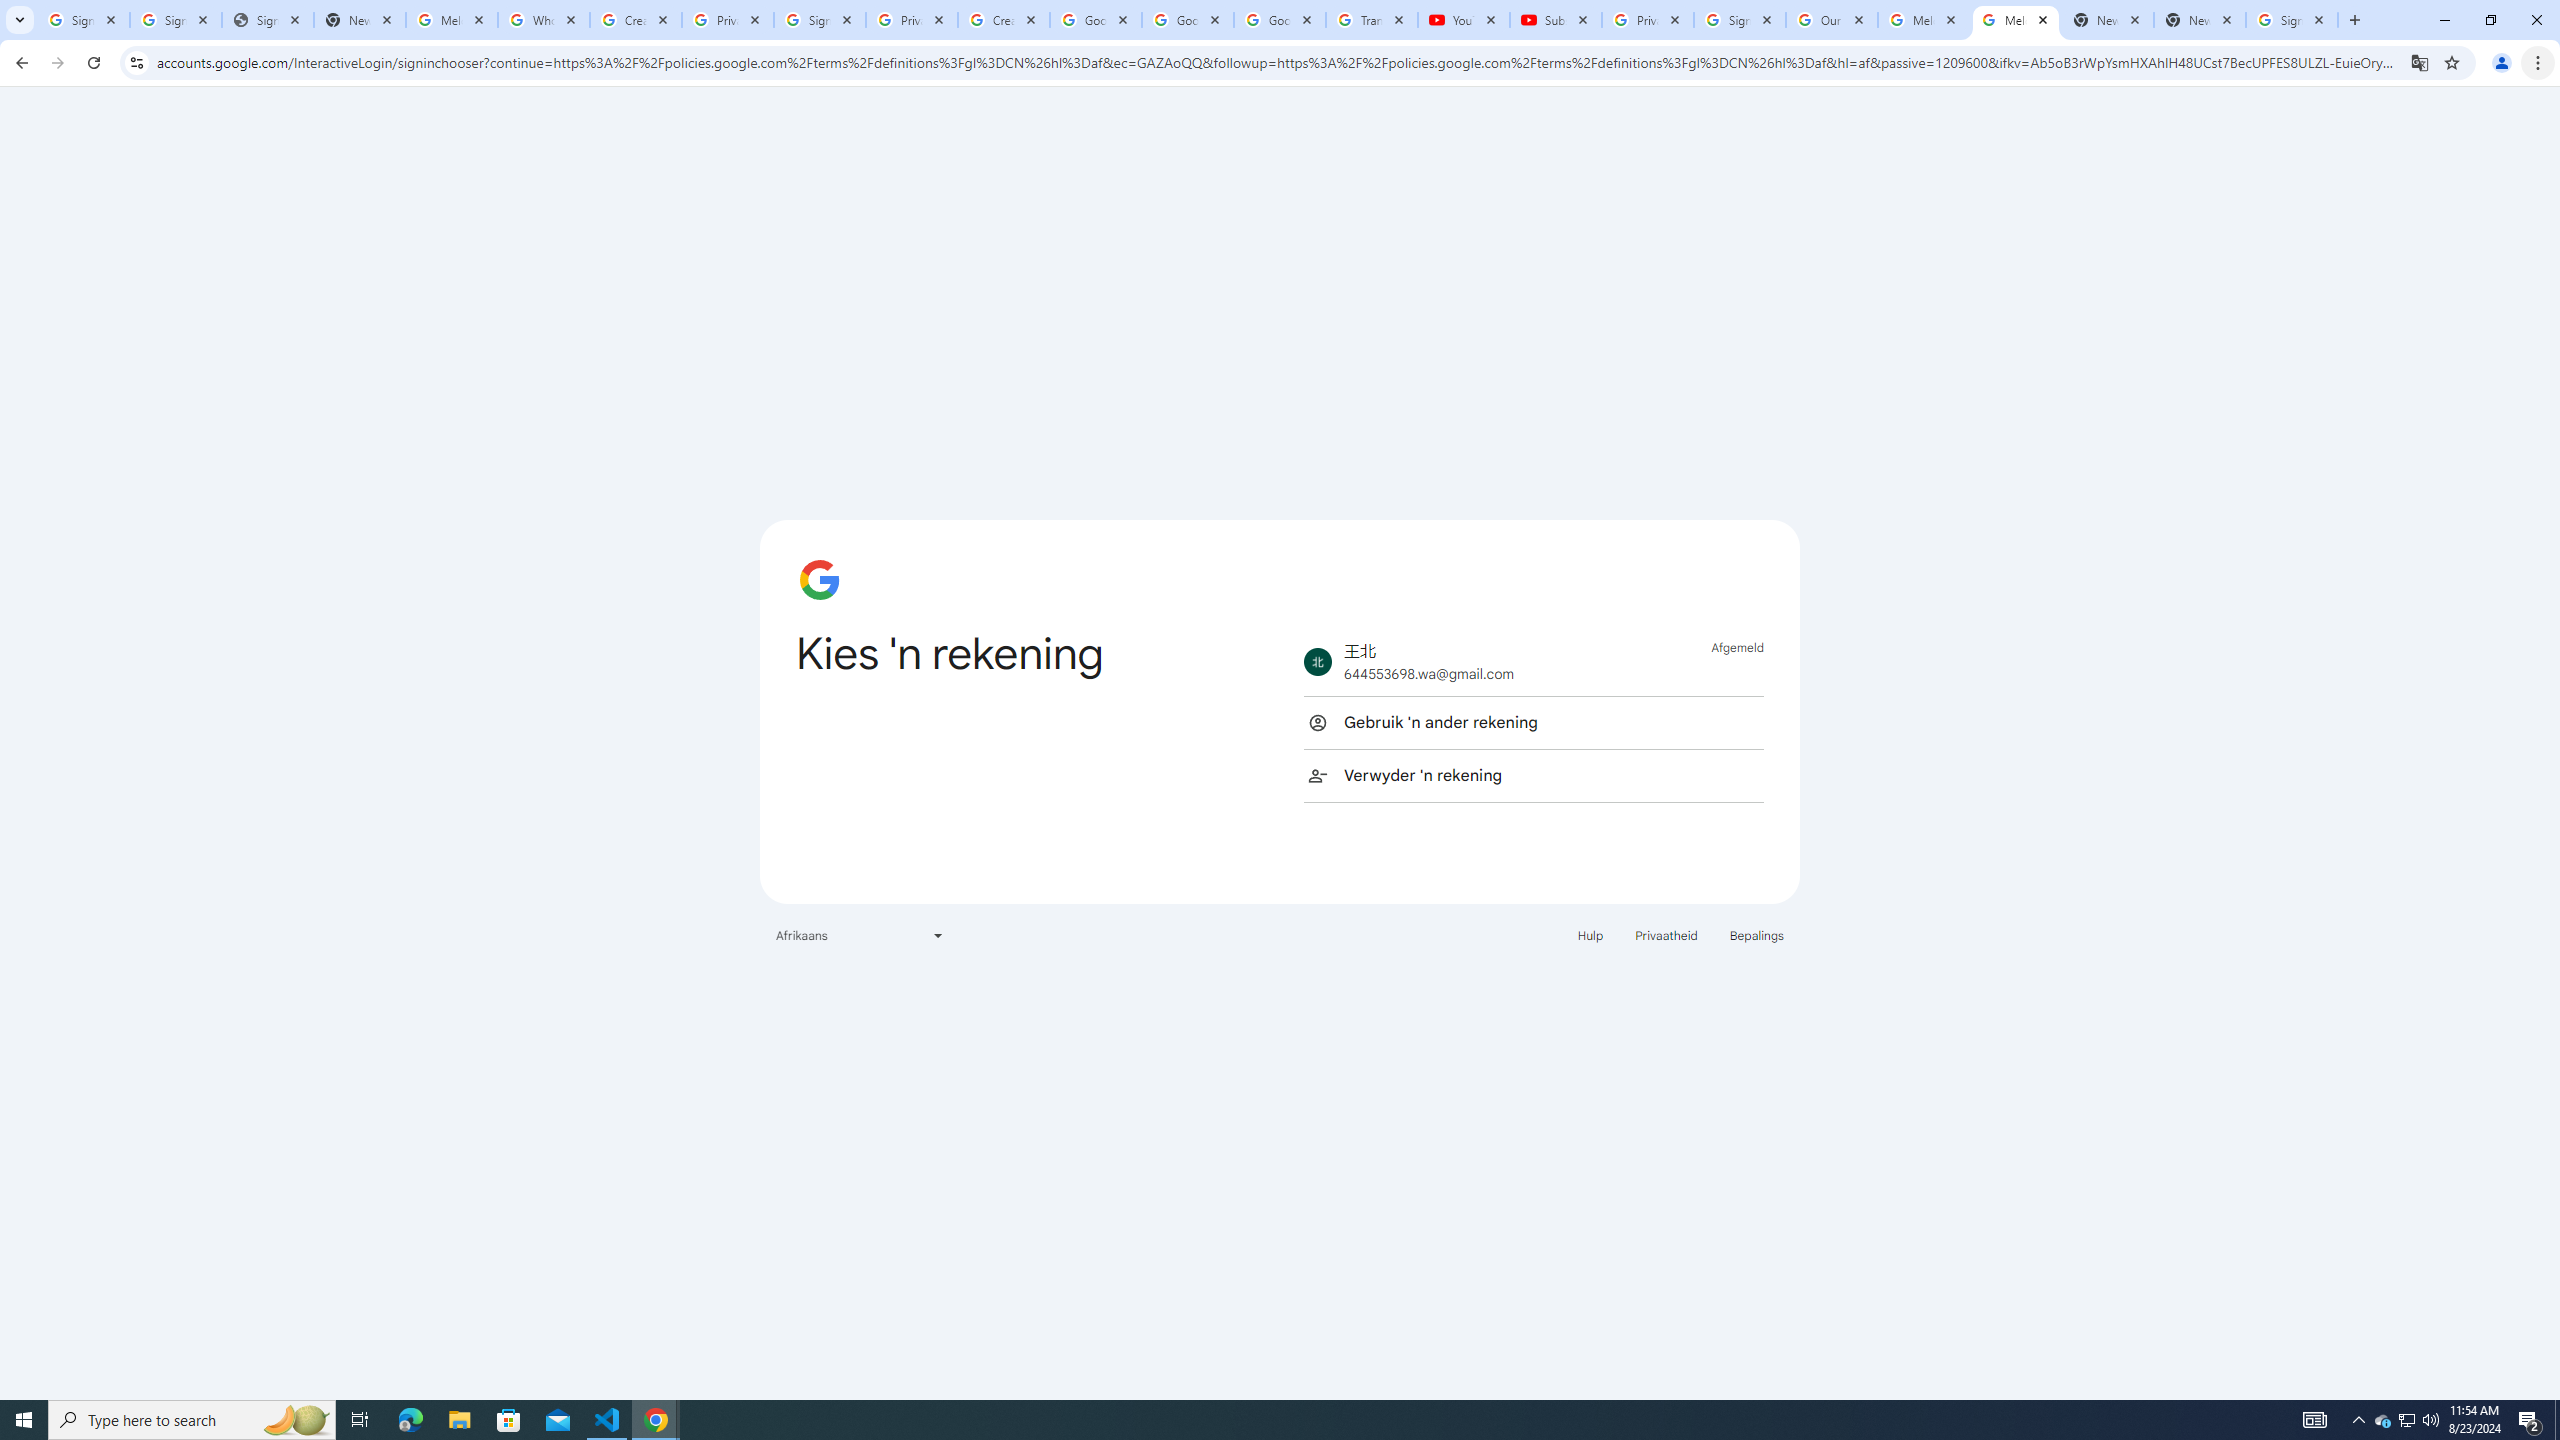  I want to click on Sign in - Google Accounts, so click(83, 20).